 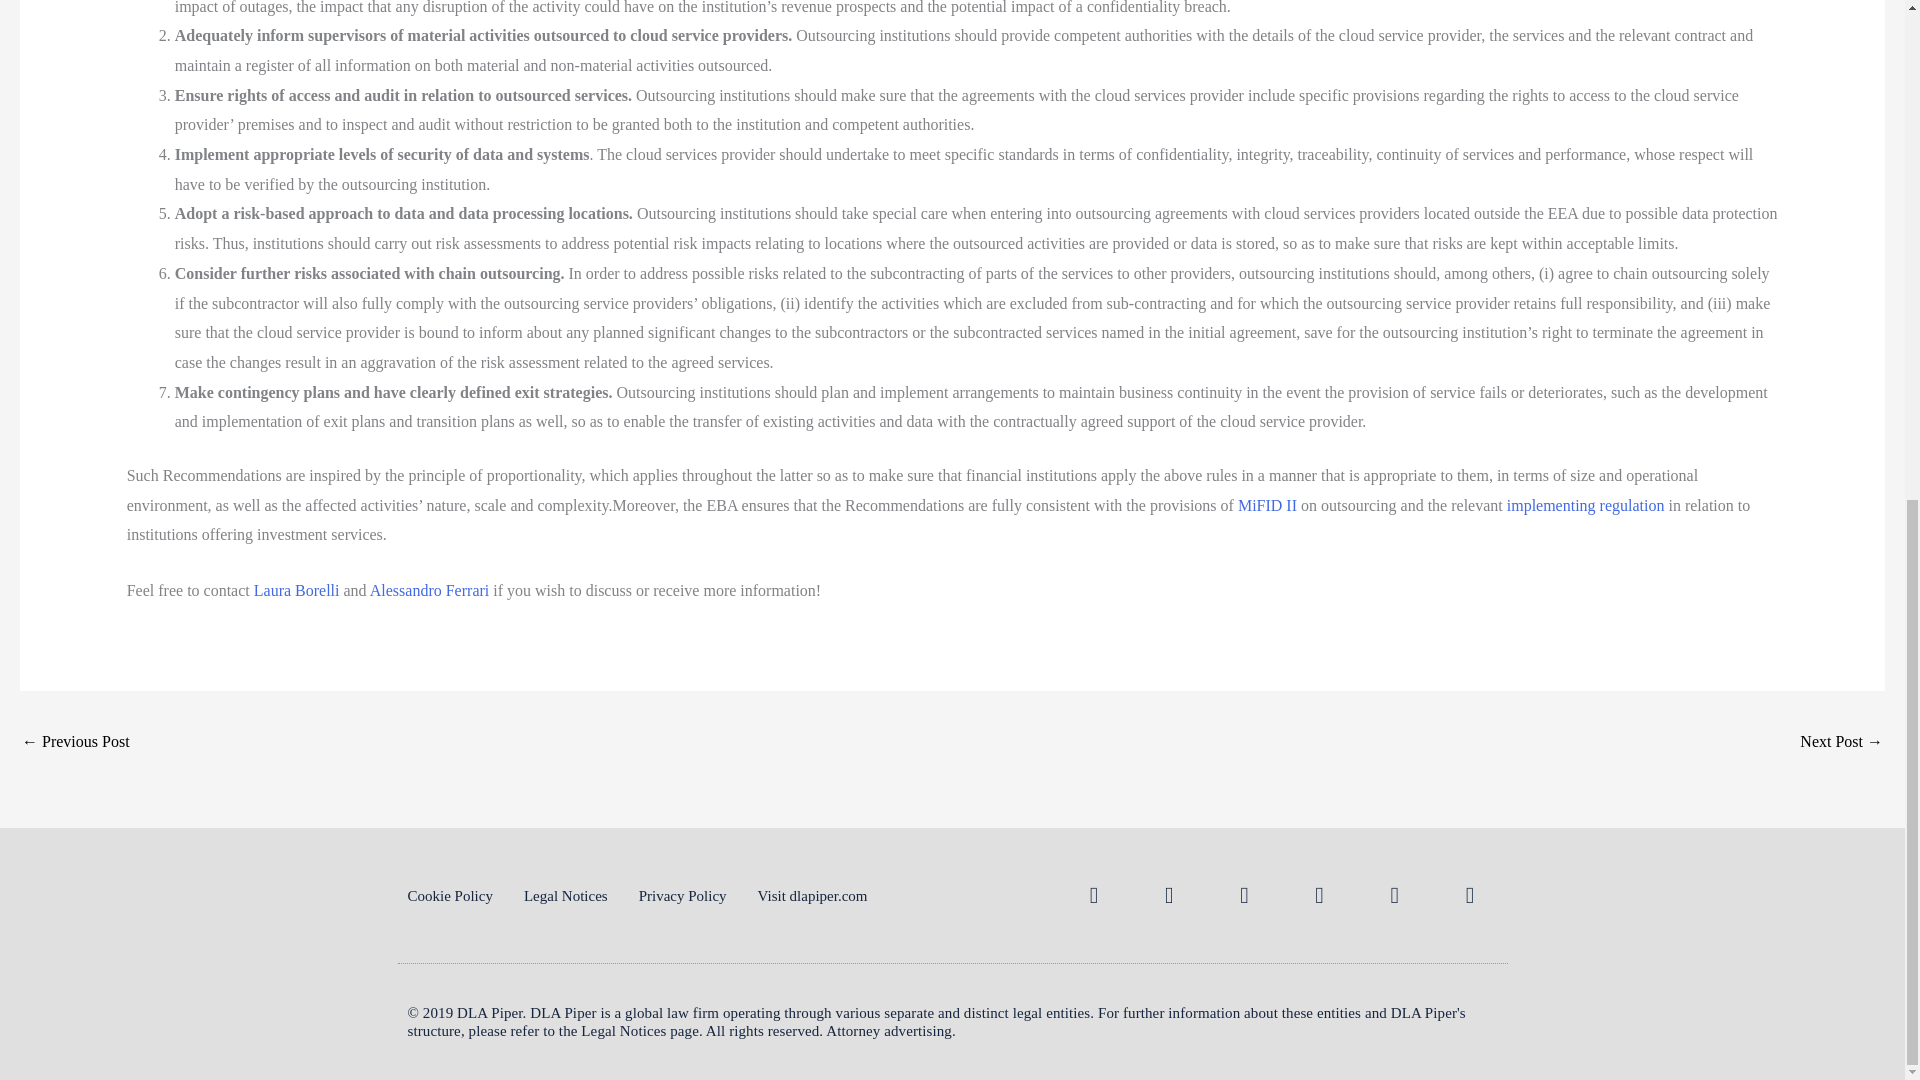 What do you see at coordinates (1268, 505) in the screenshot?
I see `MiFID II` at bounding box center [1268, 505].